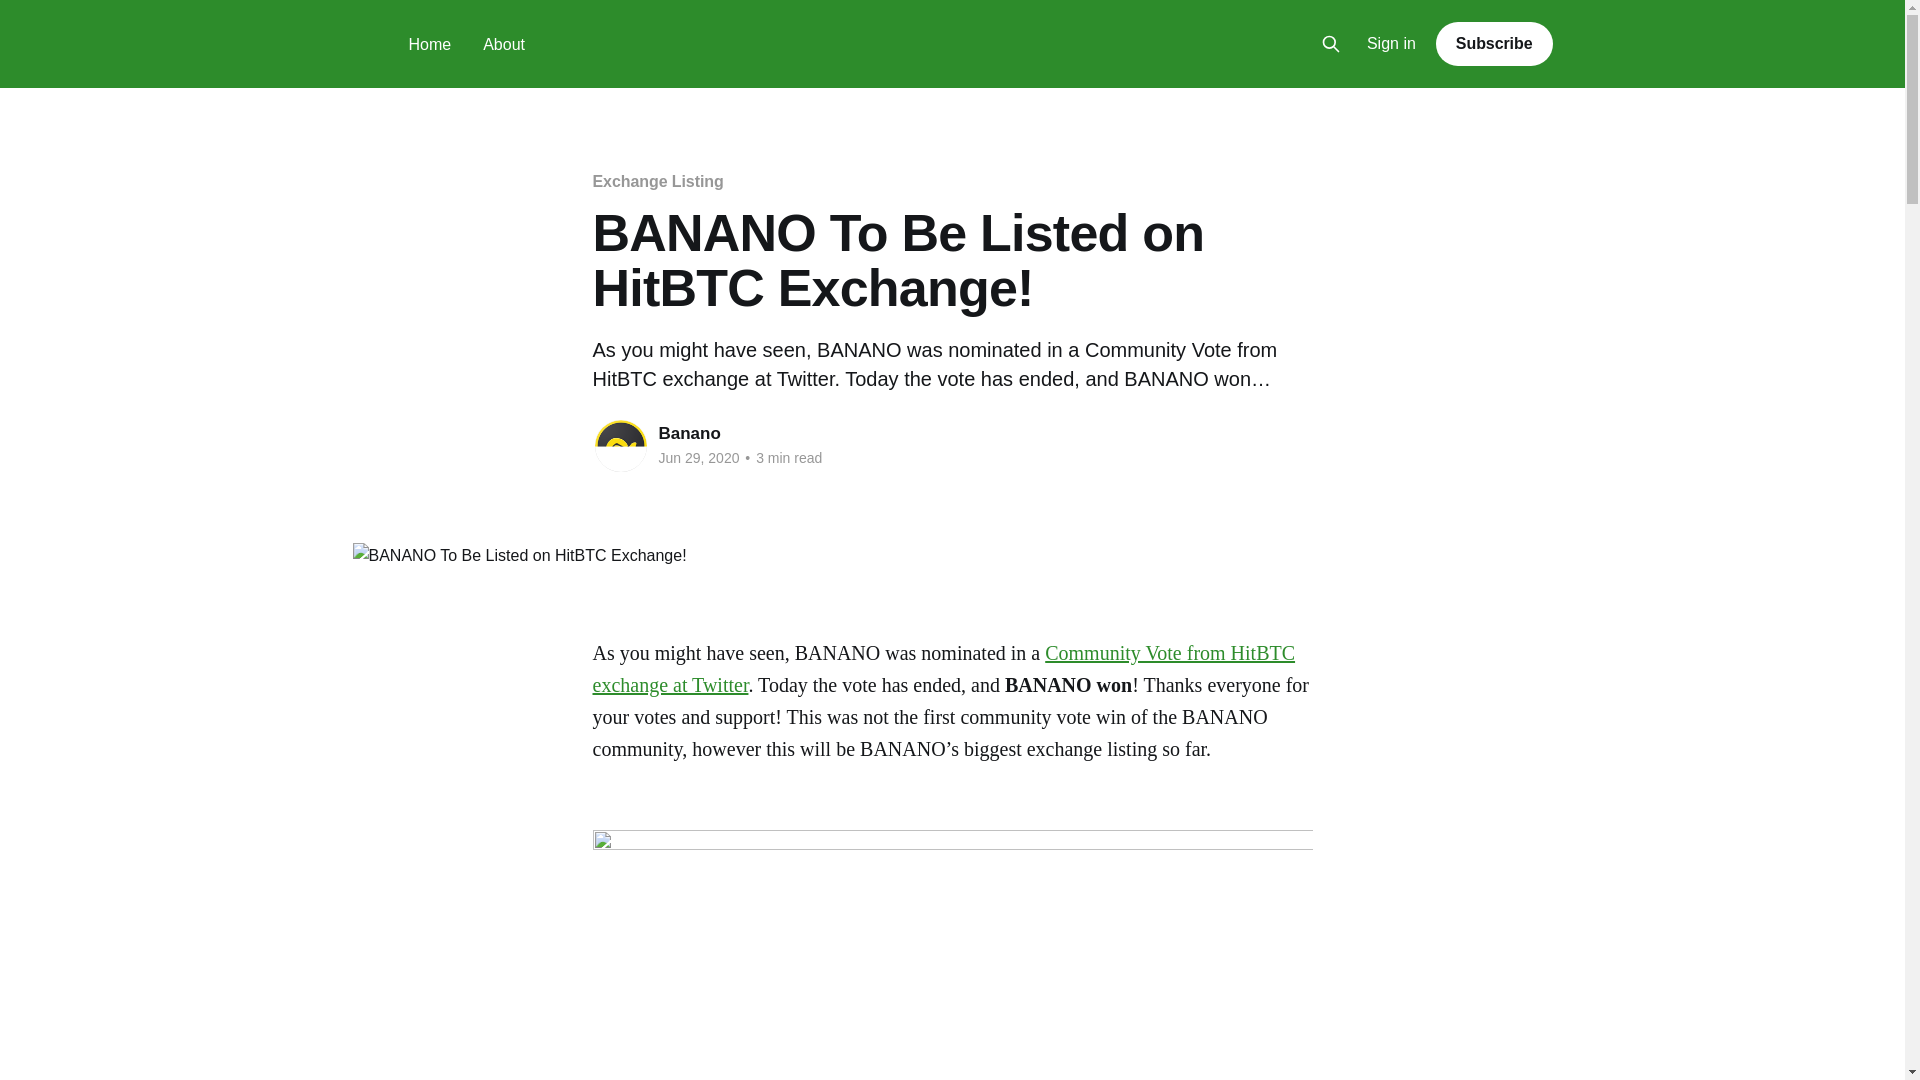 Image resolution: width=1920 pixels, height=1080 pixels. What do you see at coordinates (942, 668) in the screenshot?
I see `Community Vote from HitBTC exchange at Twitter` at bounding box center [942, 668].